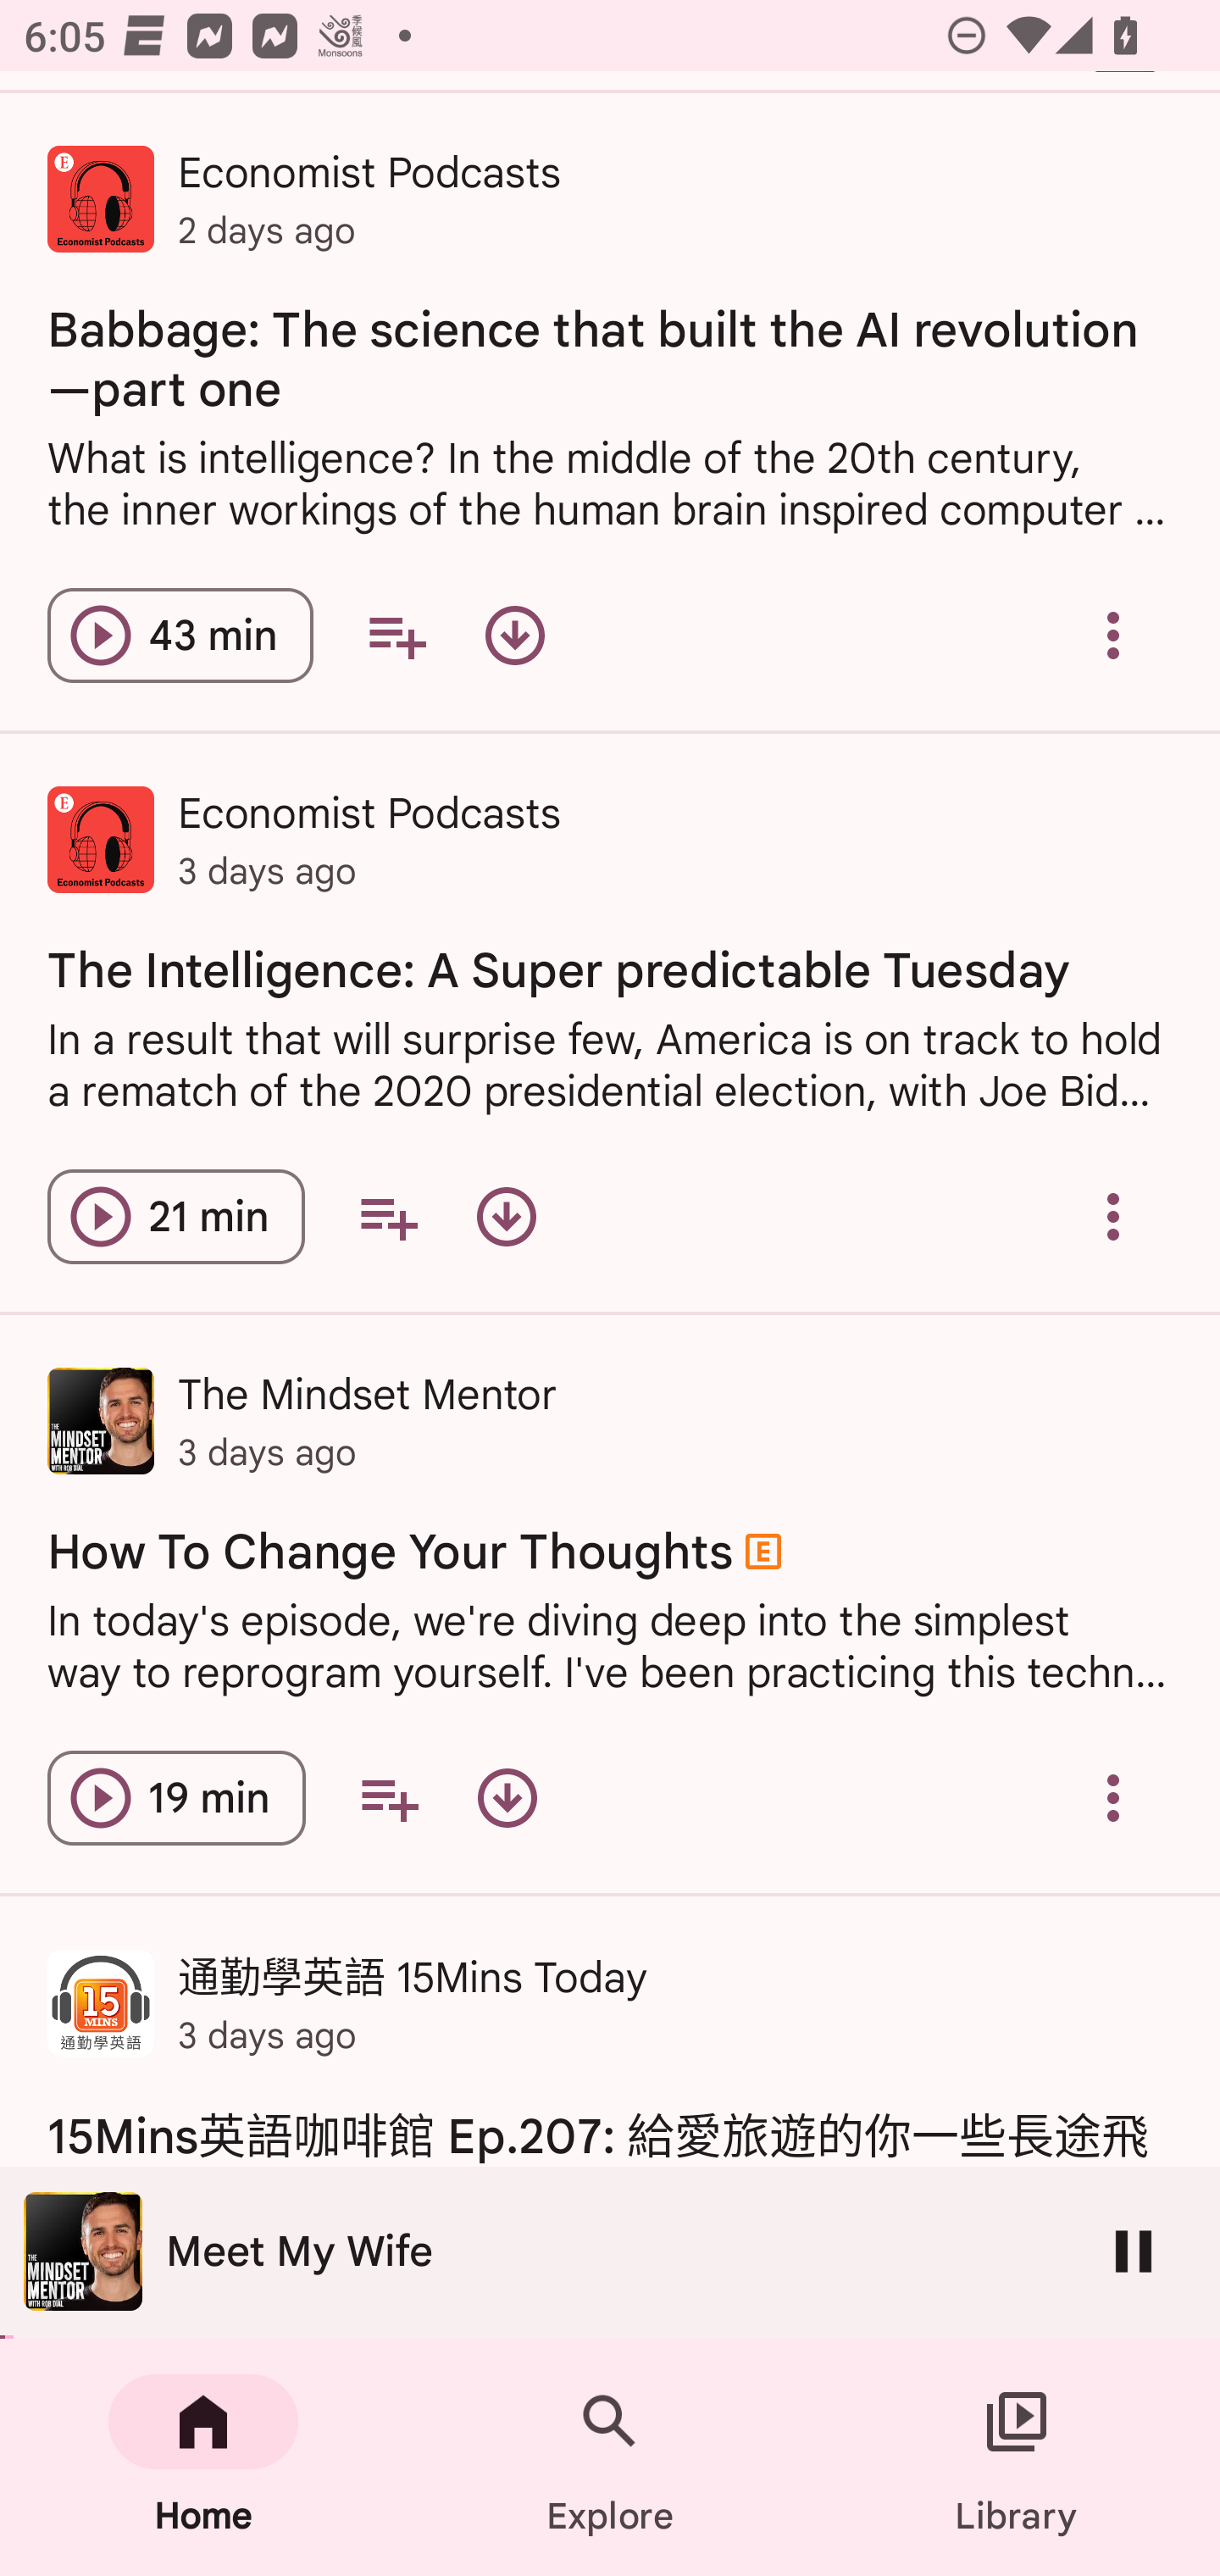 Image resolution: width=1220 pixels, height=2576 pixels. What do you see at coordinates (610, 2252) in the screenshot?
I see `The Mindset Mentor Meet My Wife Pause 36.0` at bounding box center [610, 2252].